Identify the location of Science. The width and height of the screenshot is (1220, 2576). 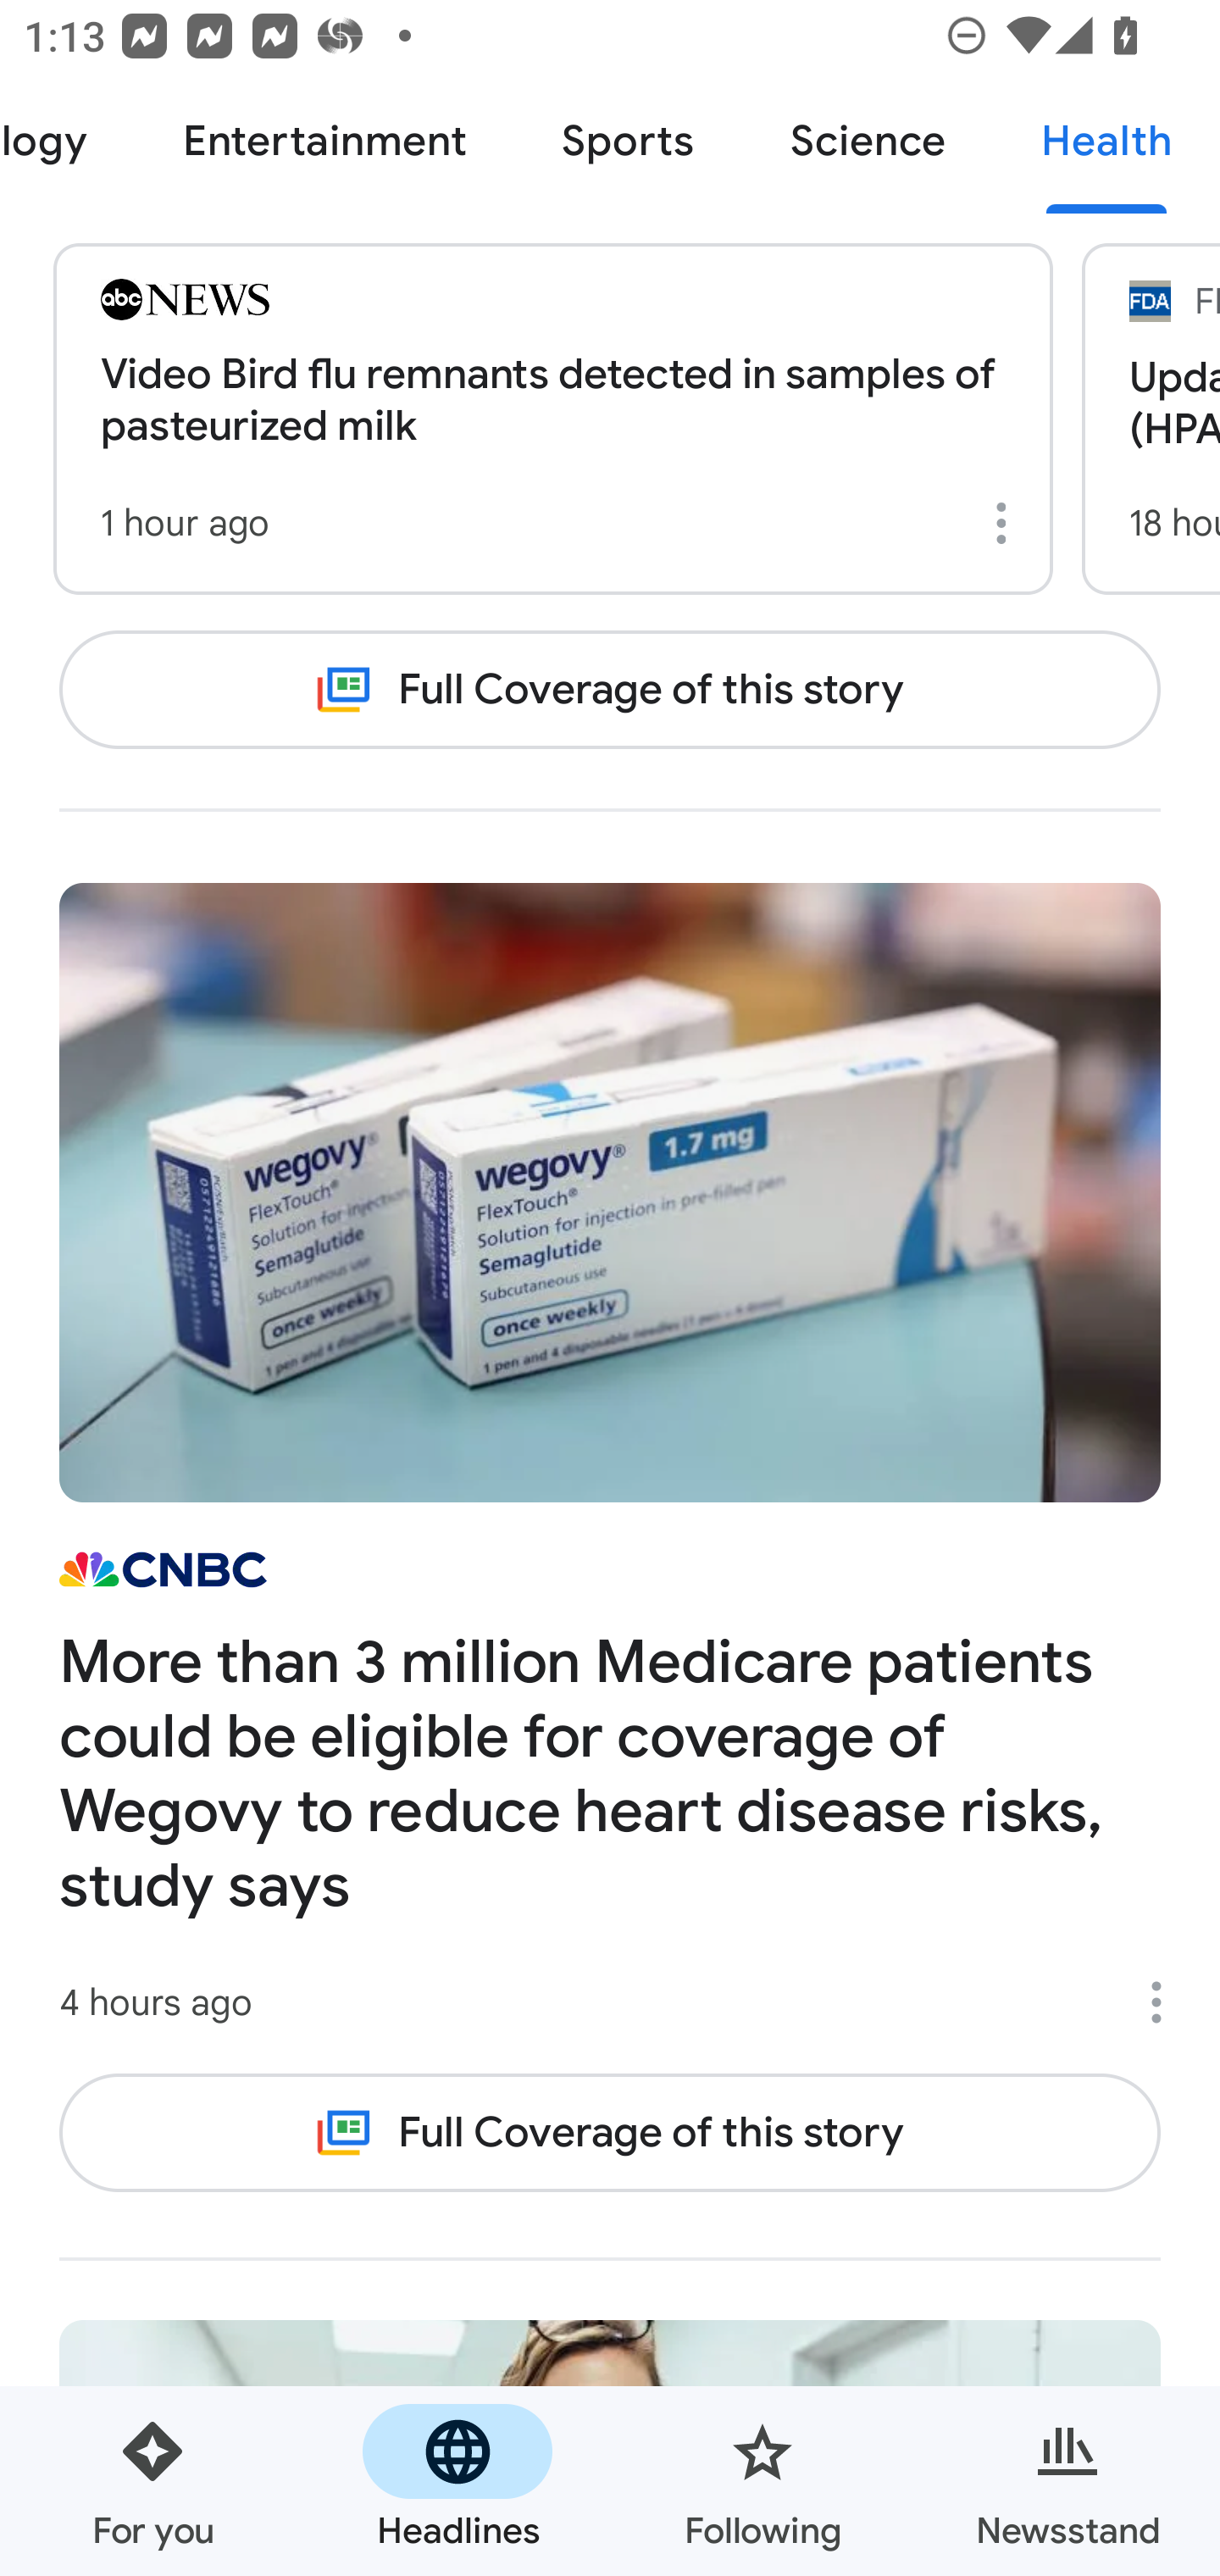
(868, 142).